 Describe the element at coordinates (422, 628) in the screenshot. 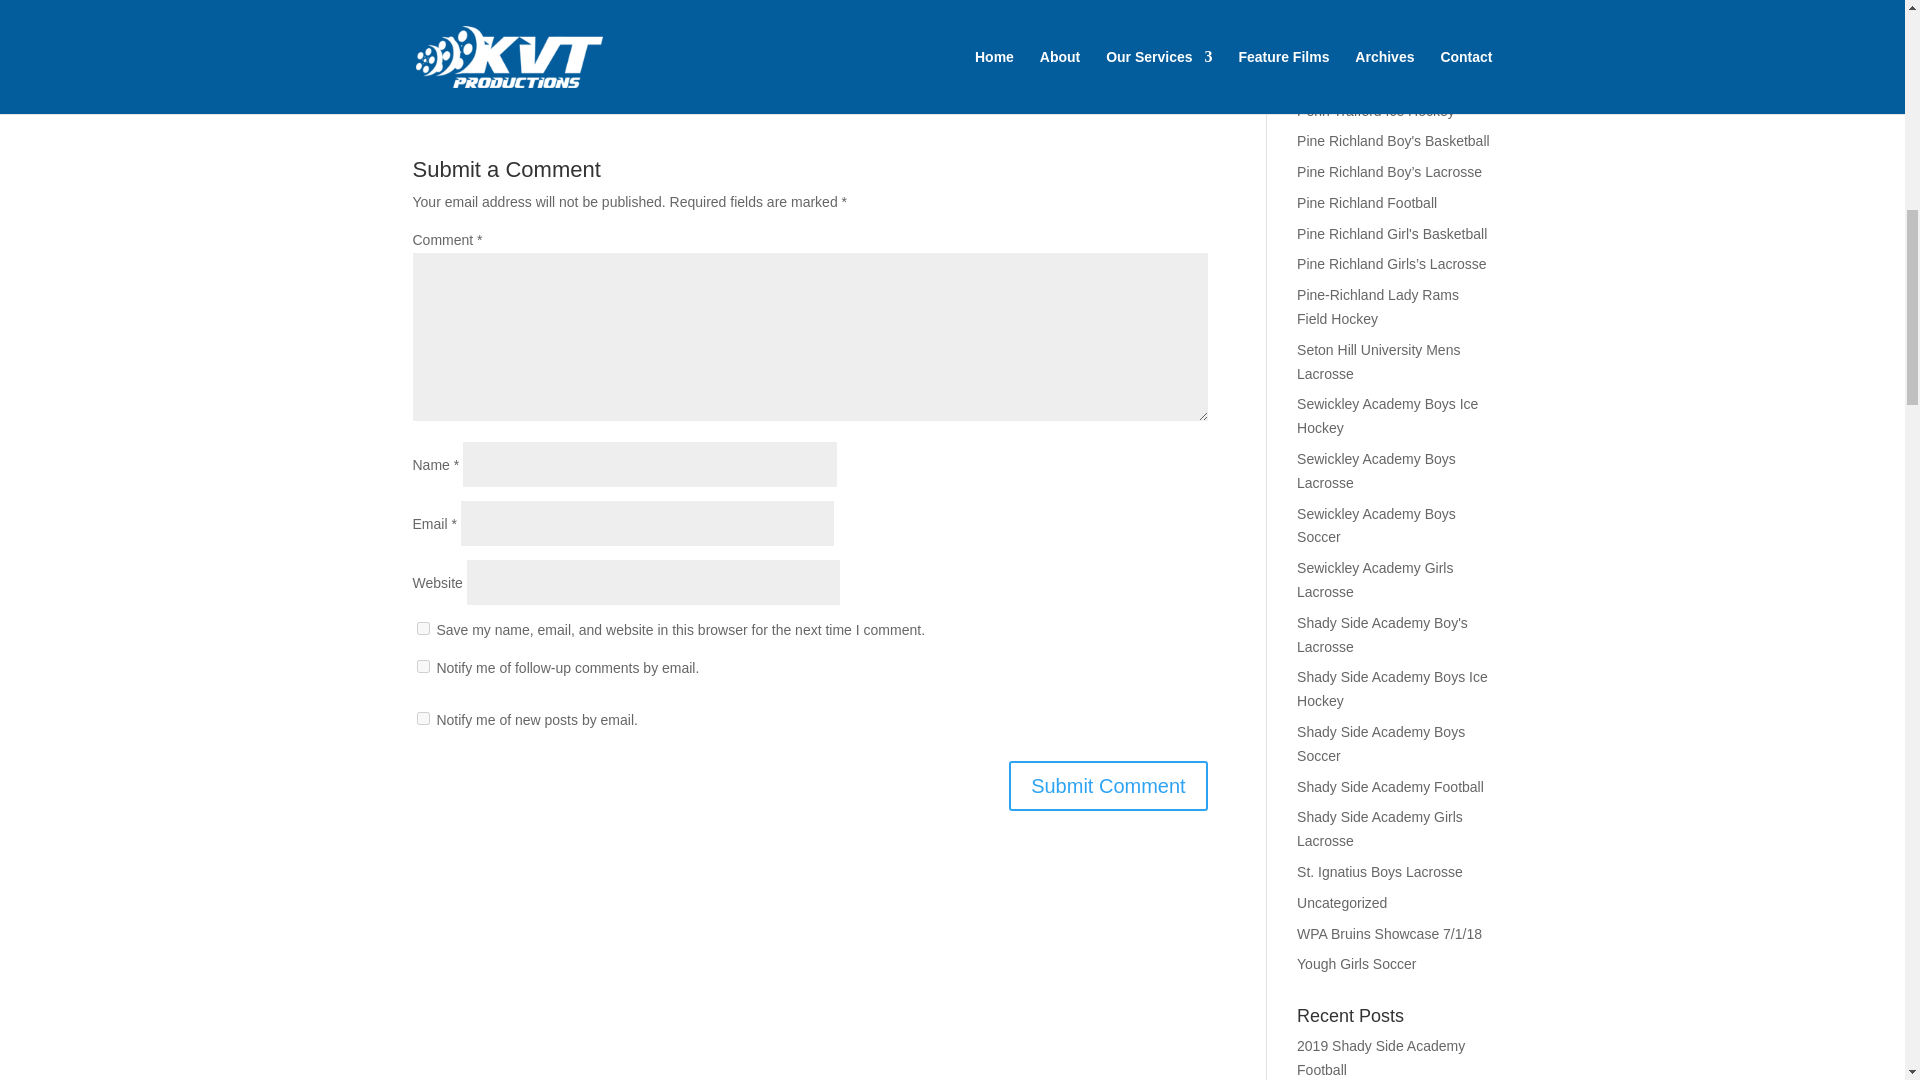

I see `yes` at that location.